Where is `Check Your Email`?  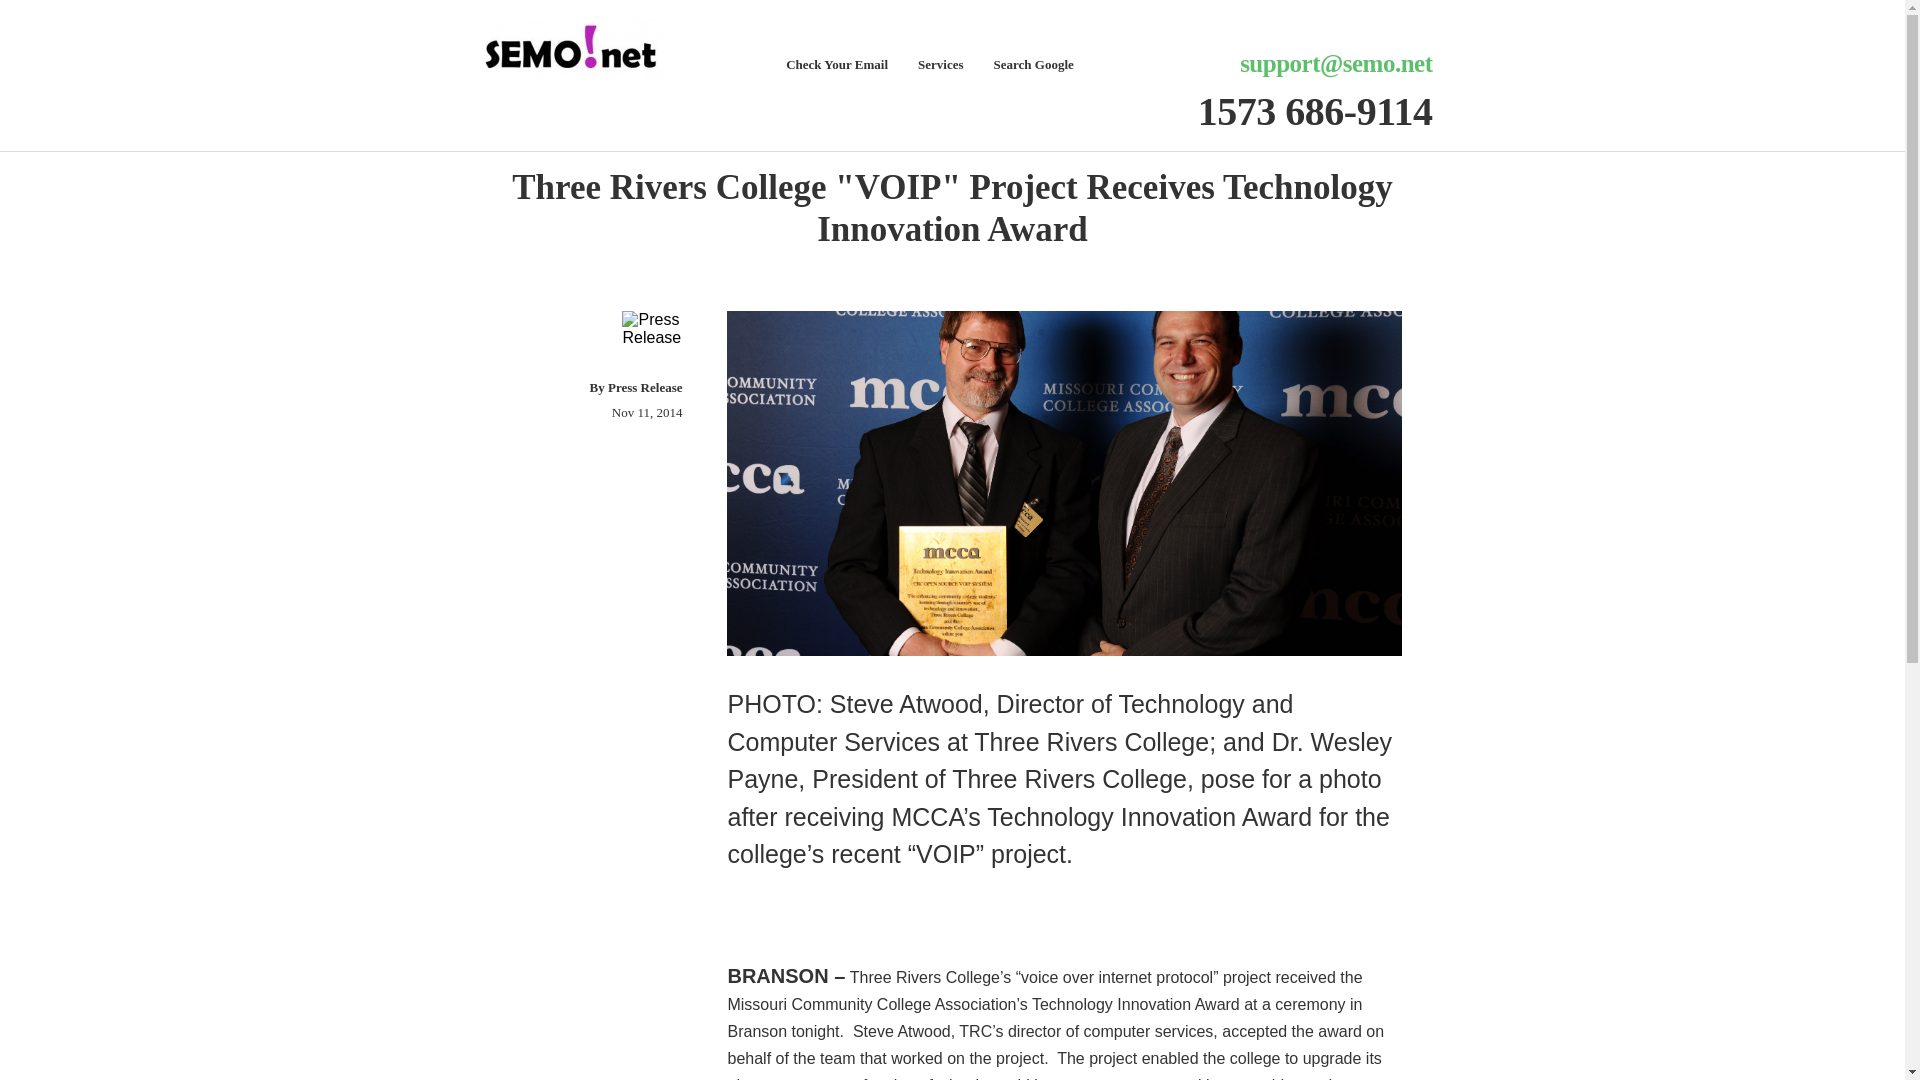
Check Your Email is located at coordinates (836, 66).